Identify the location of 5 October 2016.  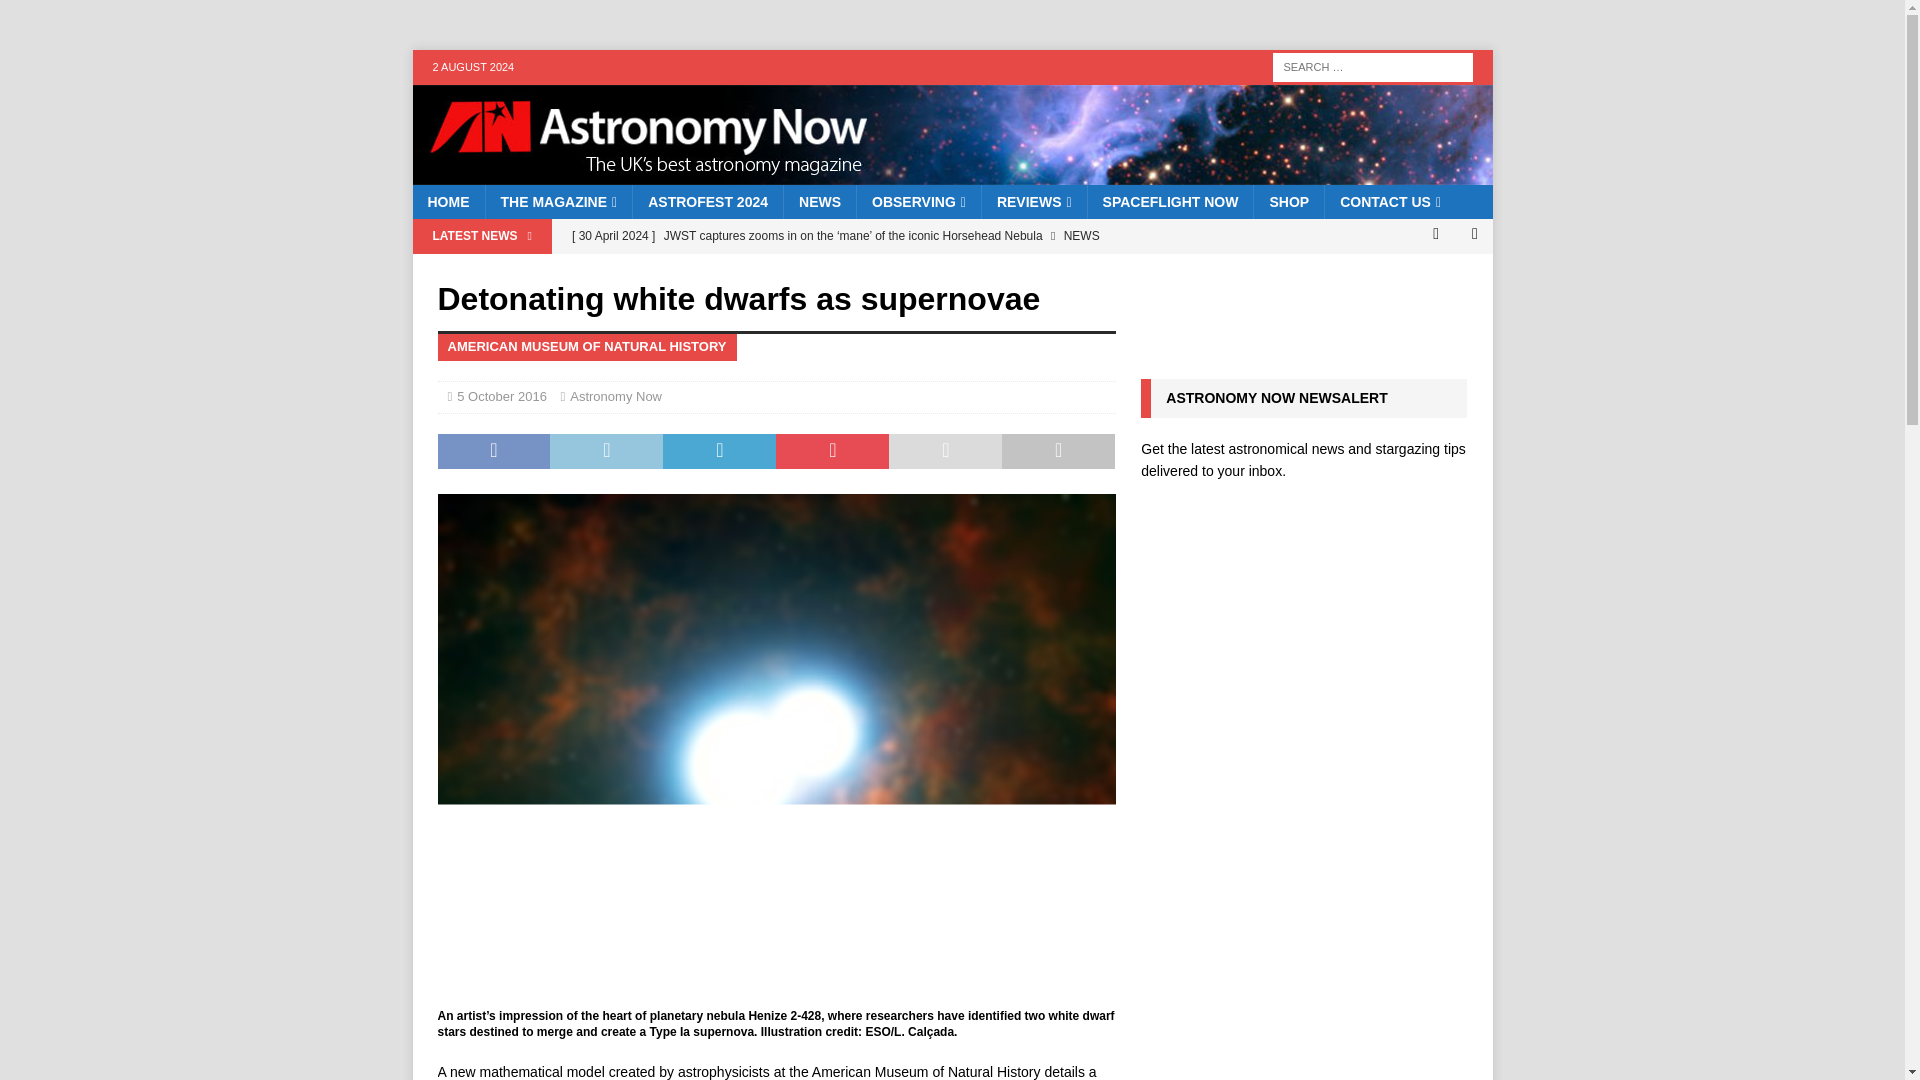
(502, 396).